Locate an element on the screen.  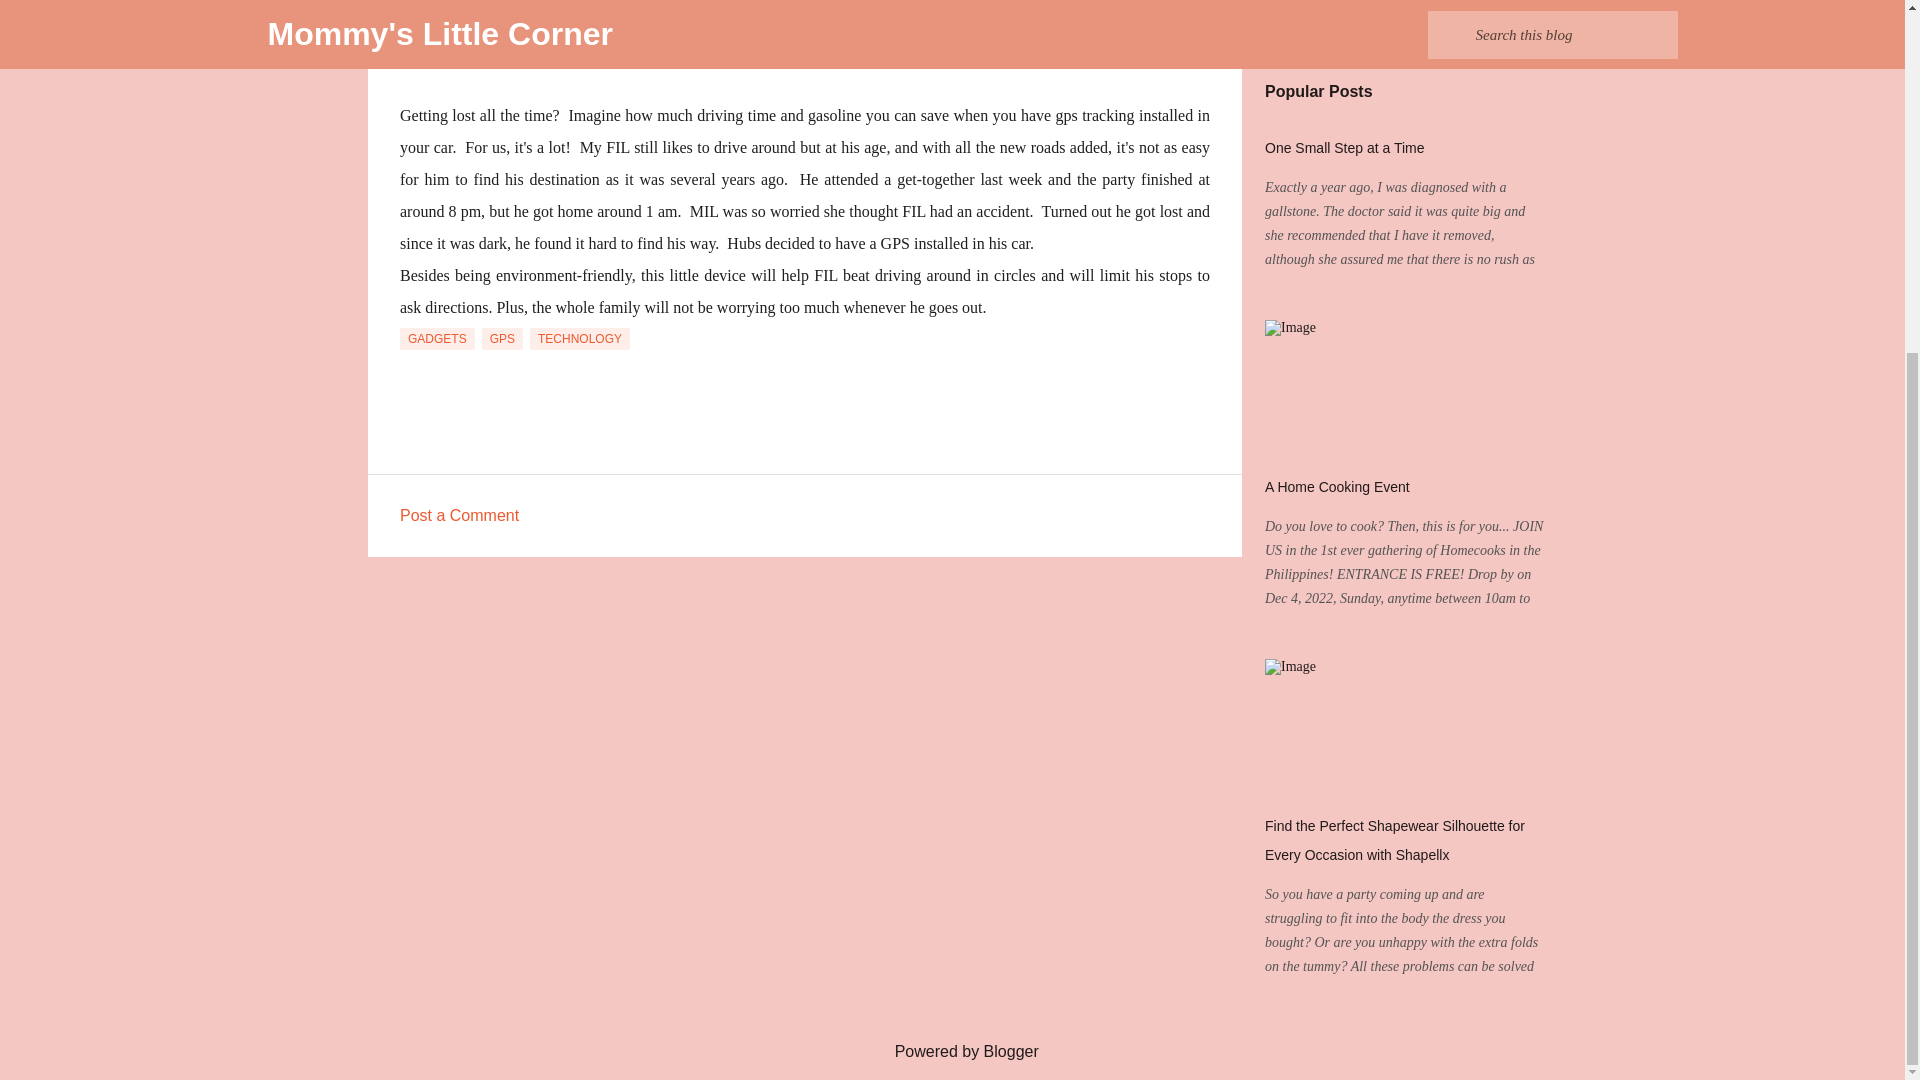
A Home Cooking Event is located at coordinates (1337, 486).